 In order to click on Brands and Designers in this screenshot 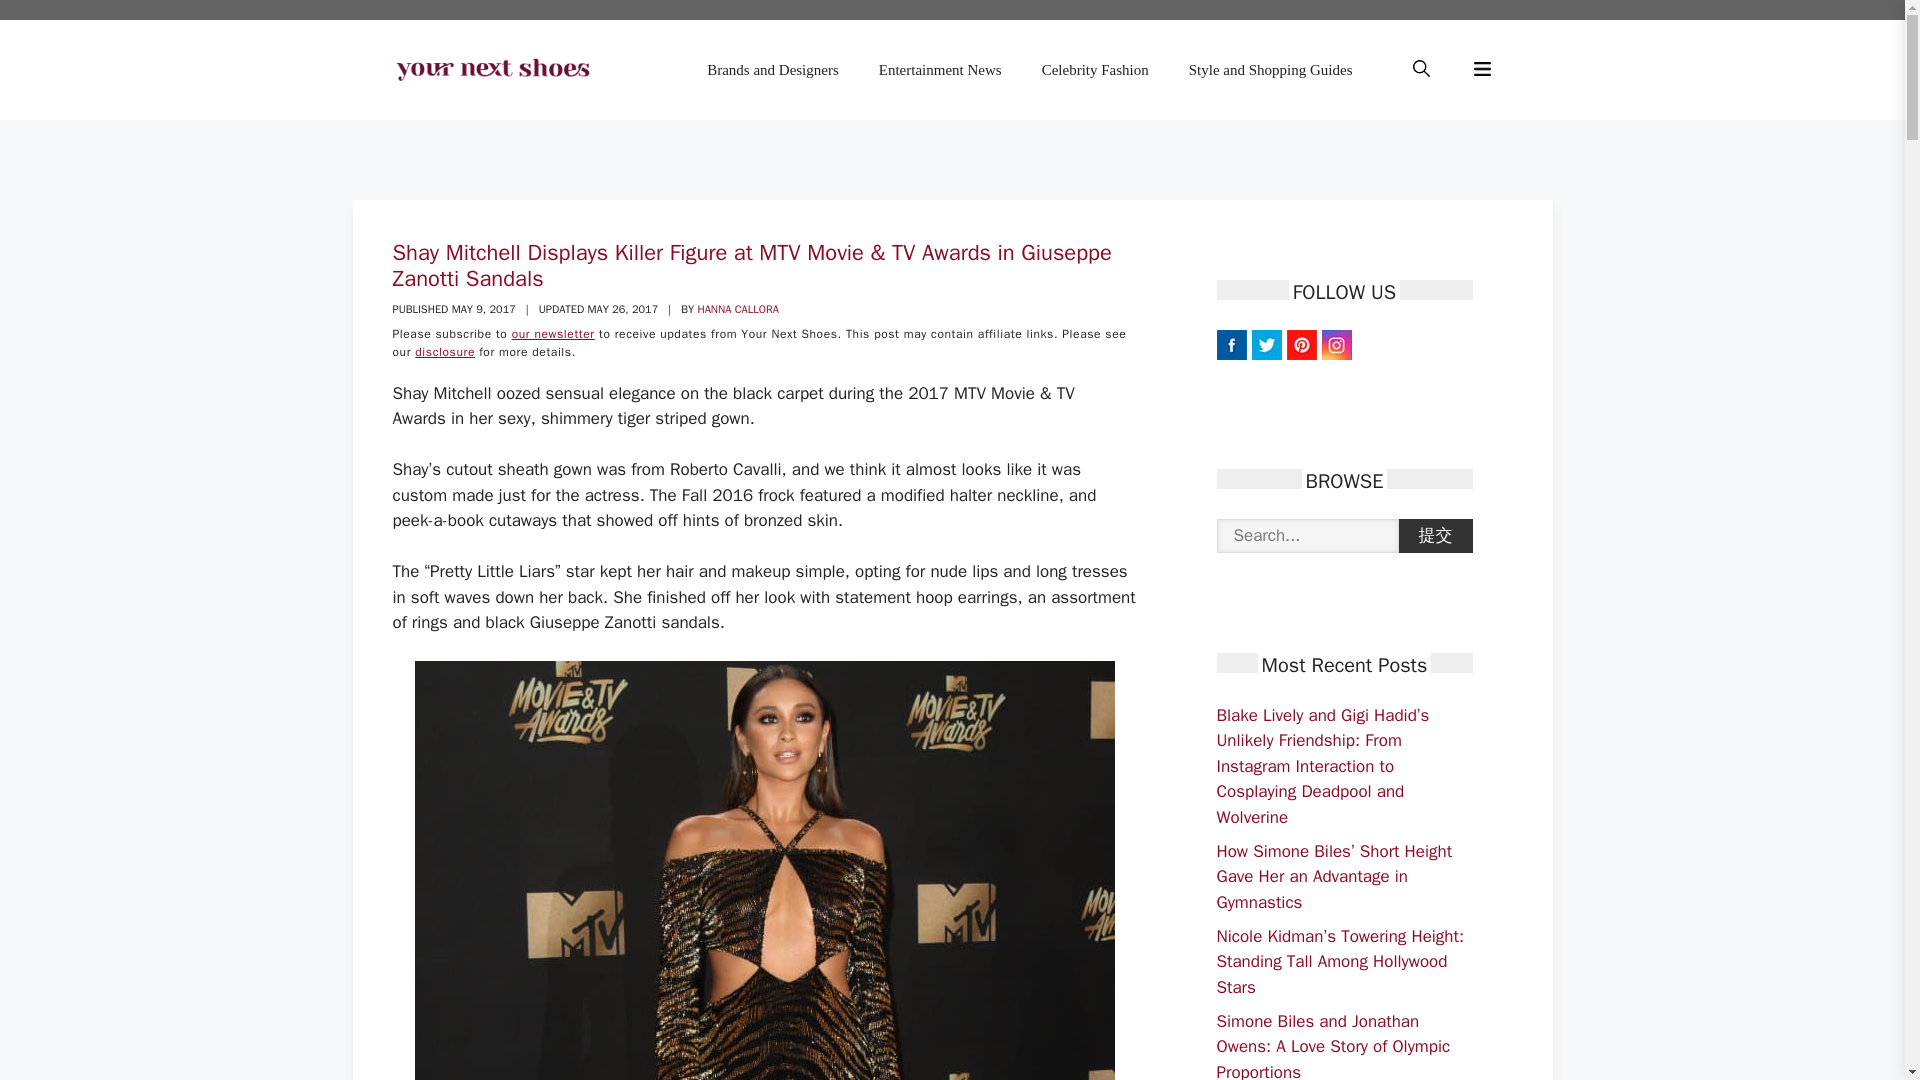, I will do `click(772, 70)`.